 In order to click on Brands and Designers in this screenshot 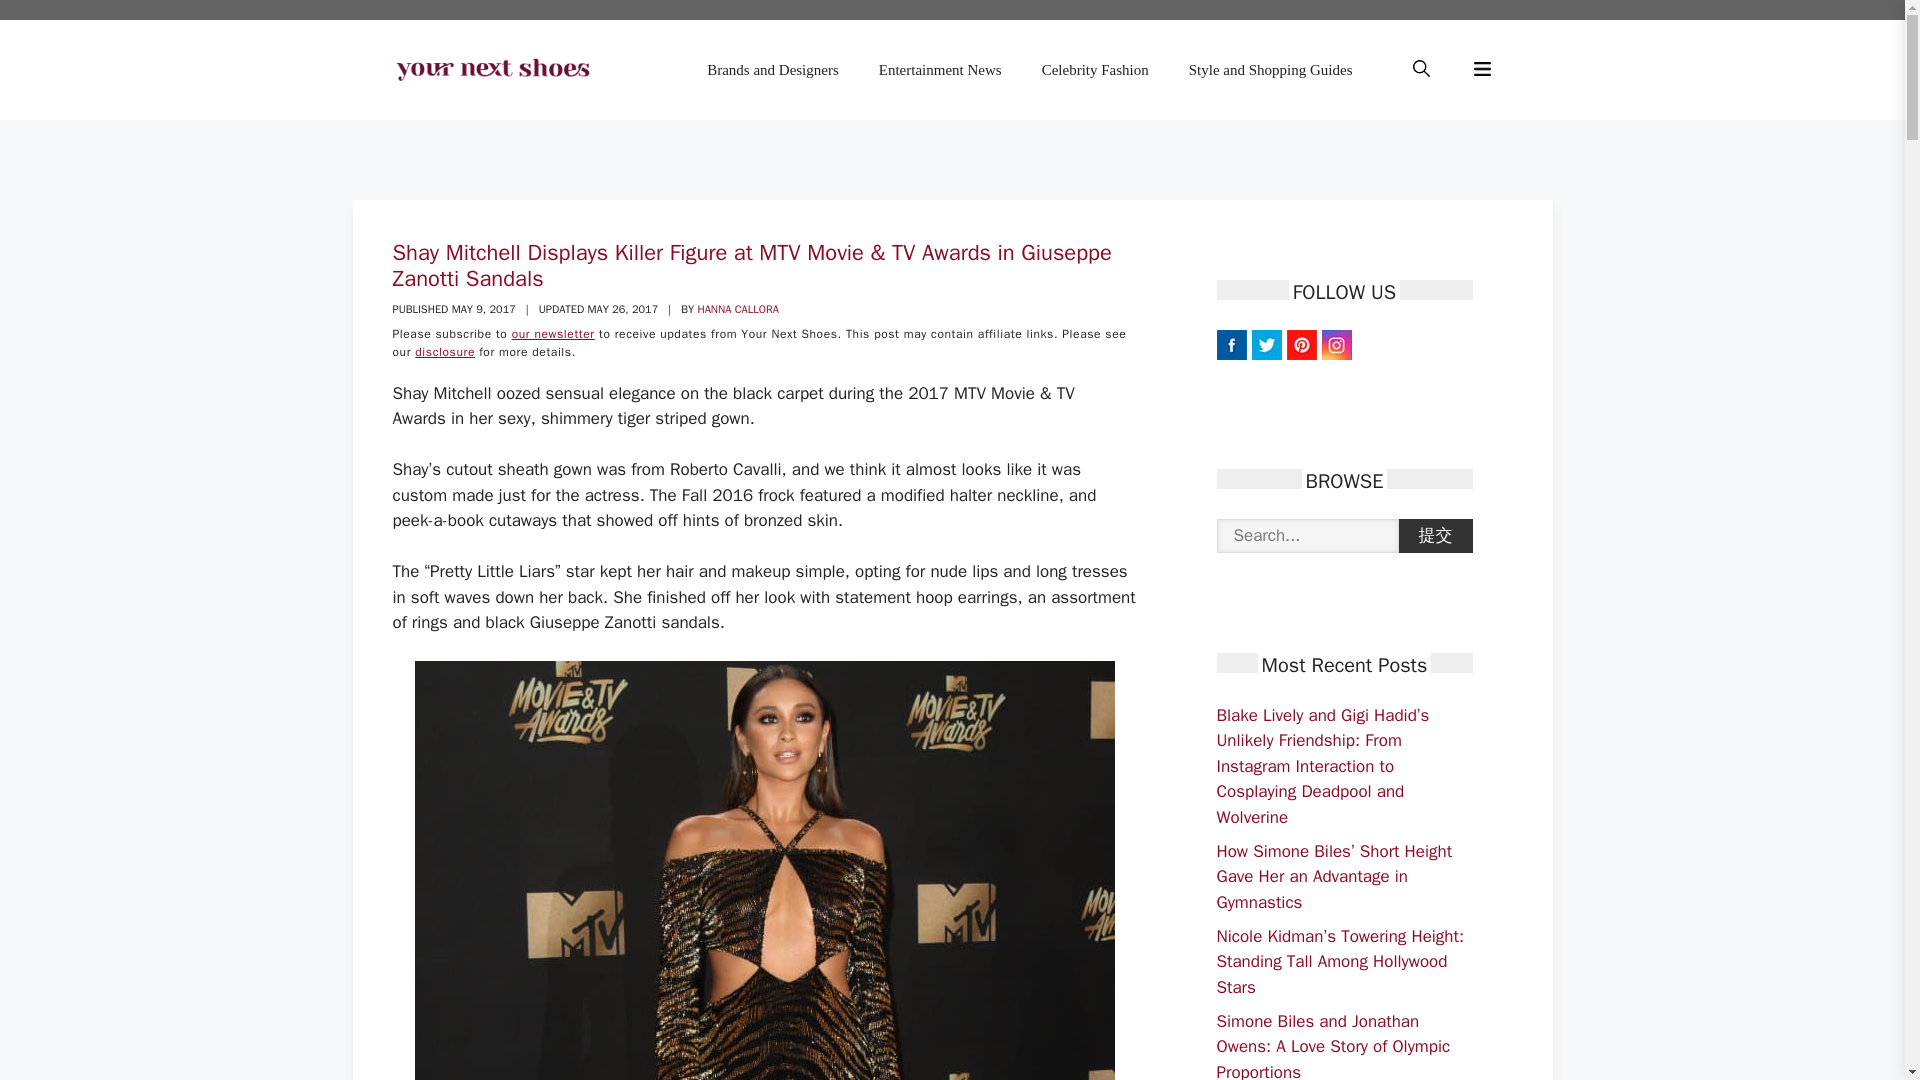, I will do `click(772, 70)`.